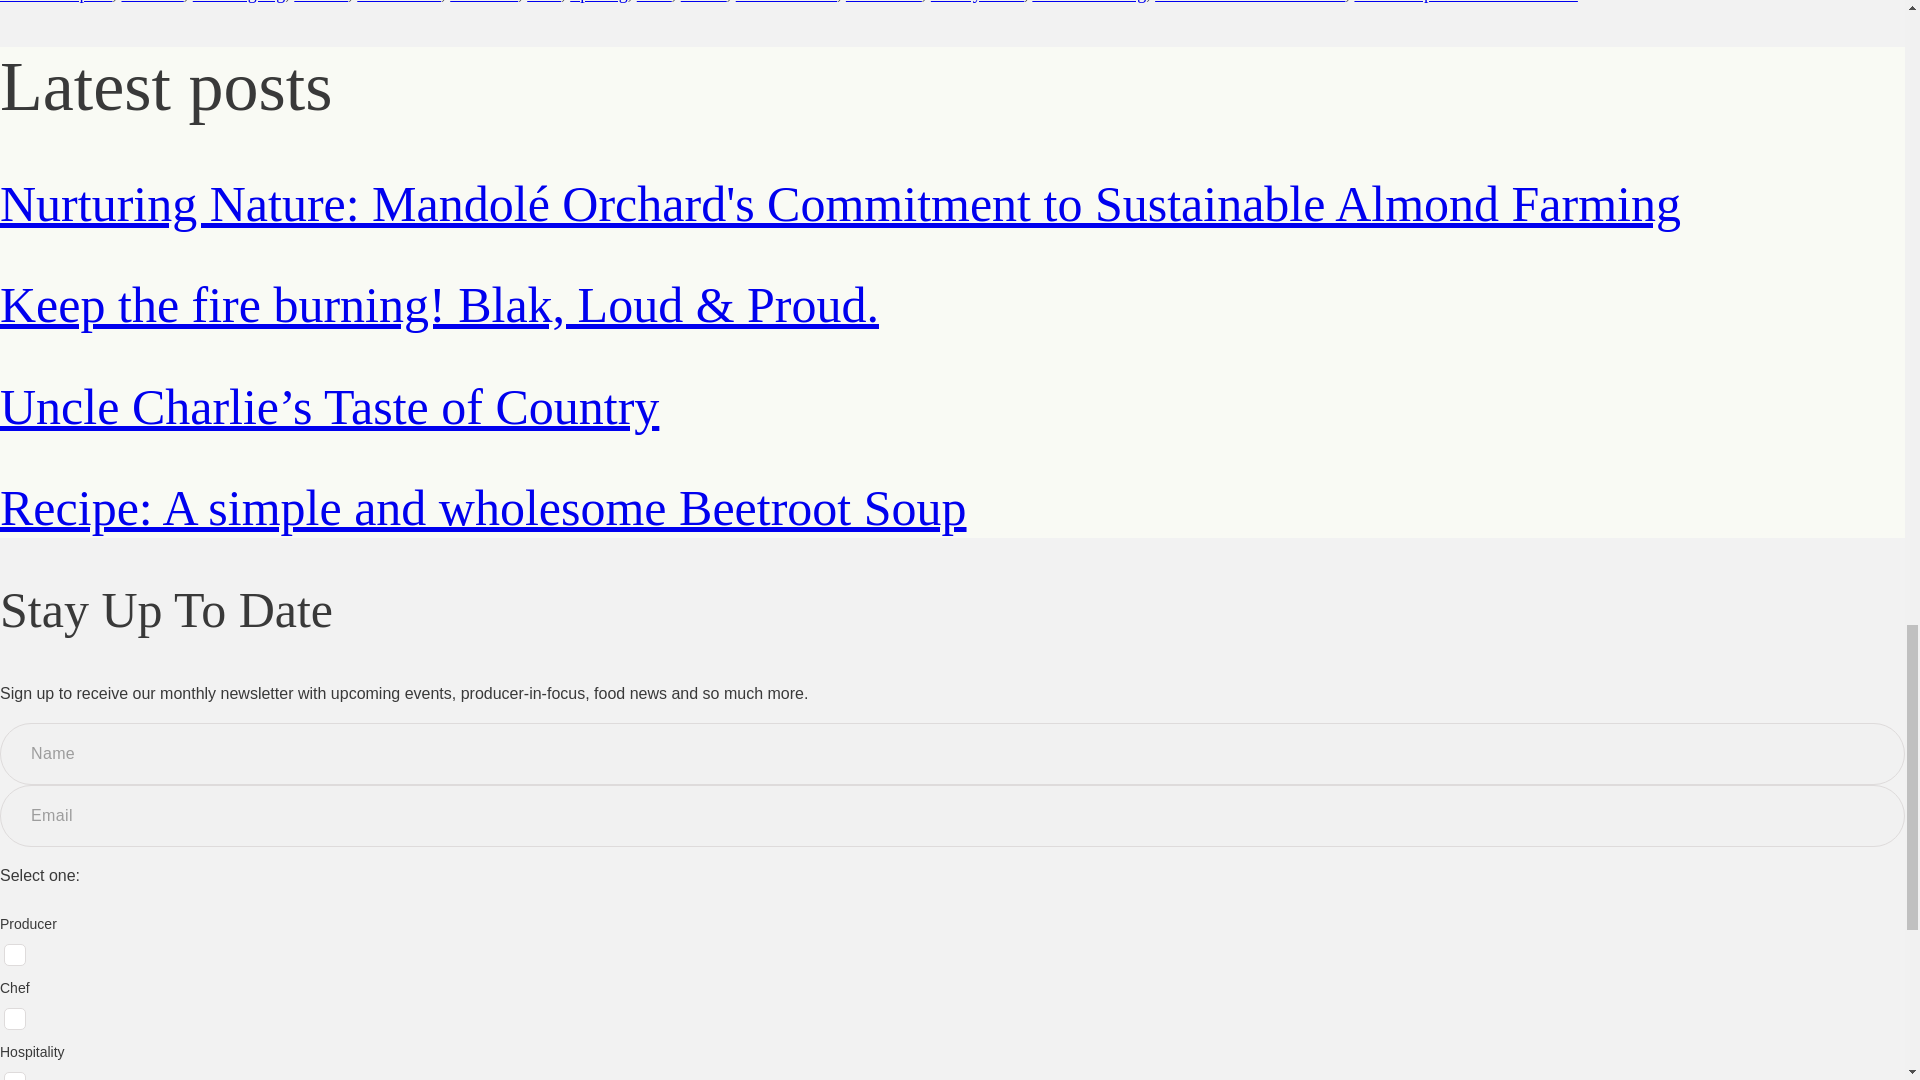 The width and height of the screenshot is (1920, 1080). What do you see at coordinates (151, 2) in the screenshot?
I see `PorkStar` at bounding box center [151, 2].